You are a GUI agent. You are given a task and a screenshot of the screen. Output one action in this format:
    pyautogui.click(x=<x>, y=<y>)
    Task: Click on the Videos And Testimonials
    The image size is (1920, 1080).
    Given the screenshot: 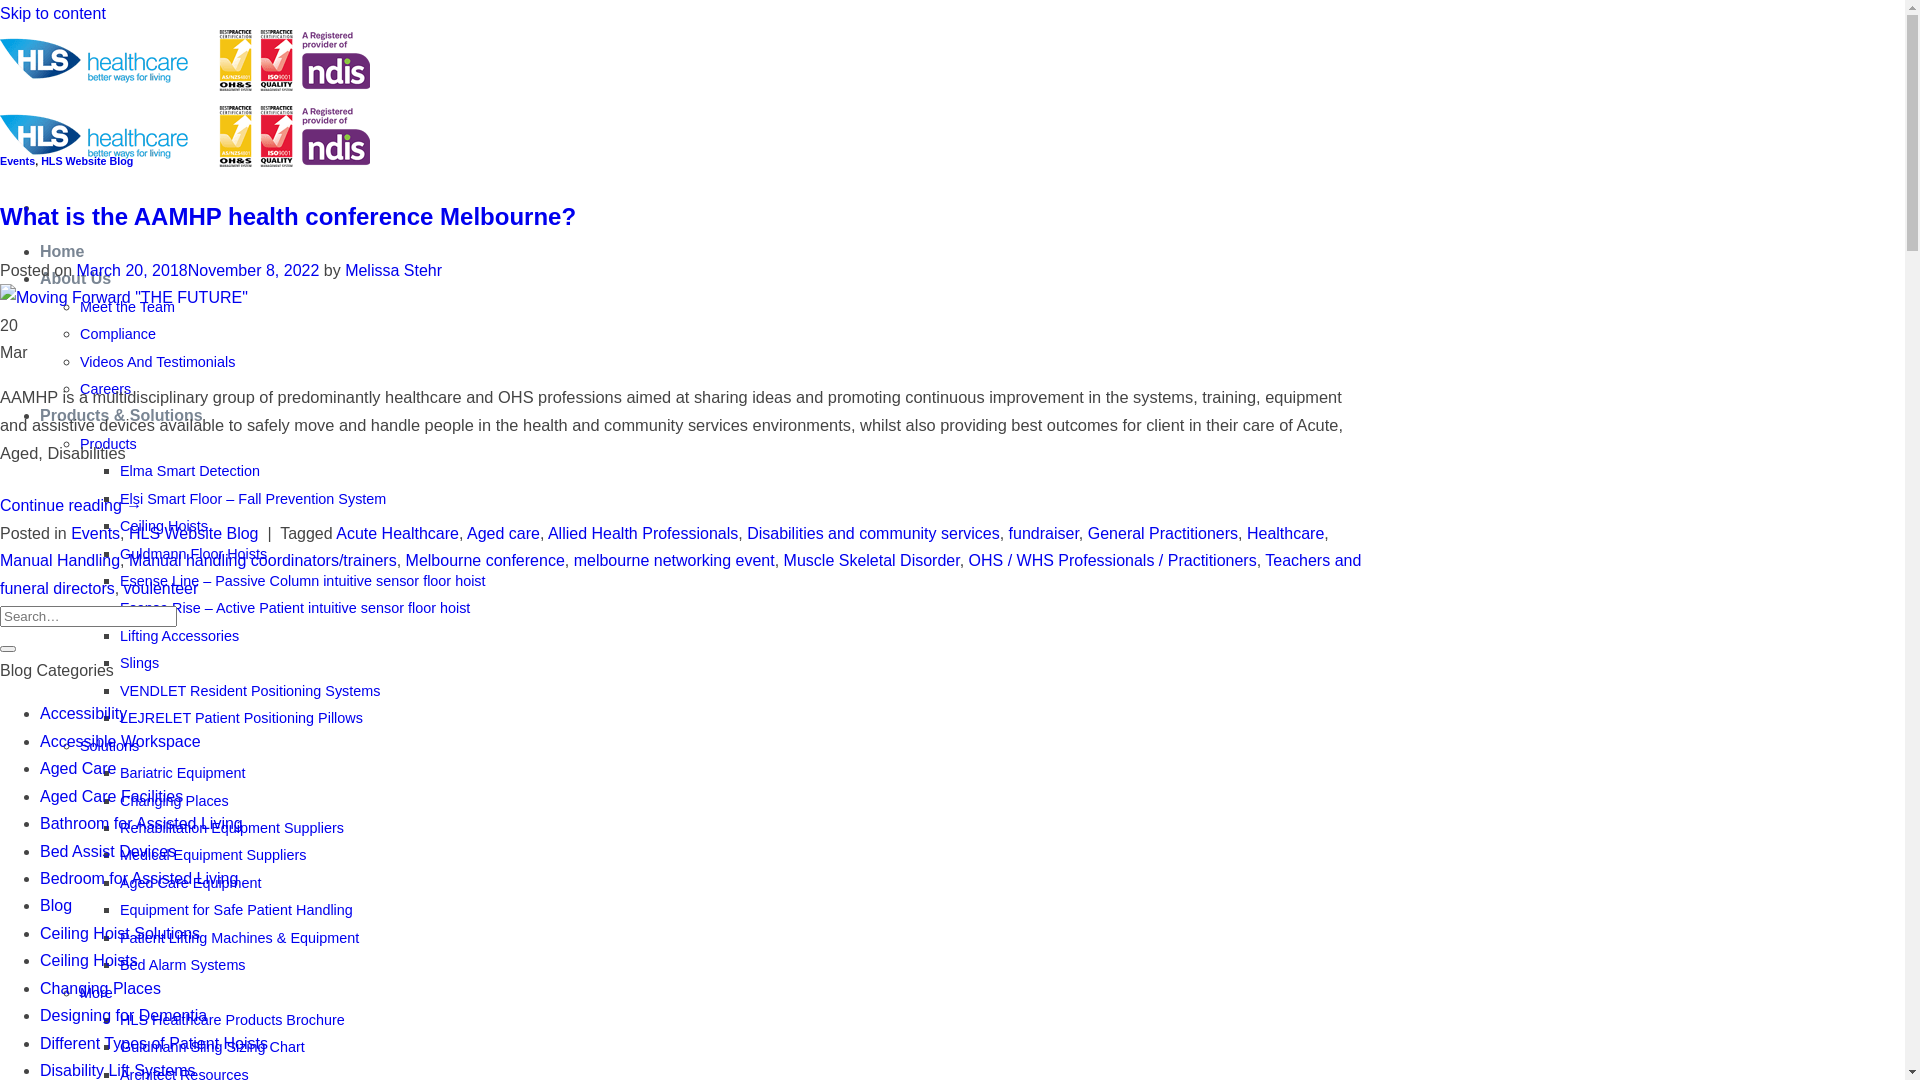 What is the action you would take?
    pyautogui.click(x=158, y=362)
    